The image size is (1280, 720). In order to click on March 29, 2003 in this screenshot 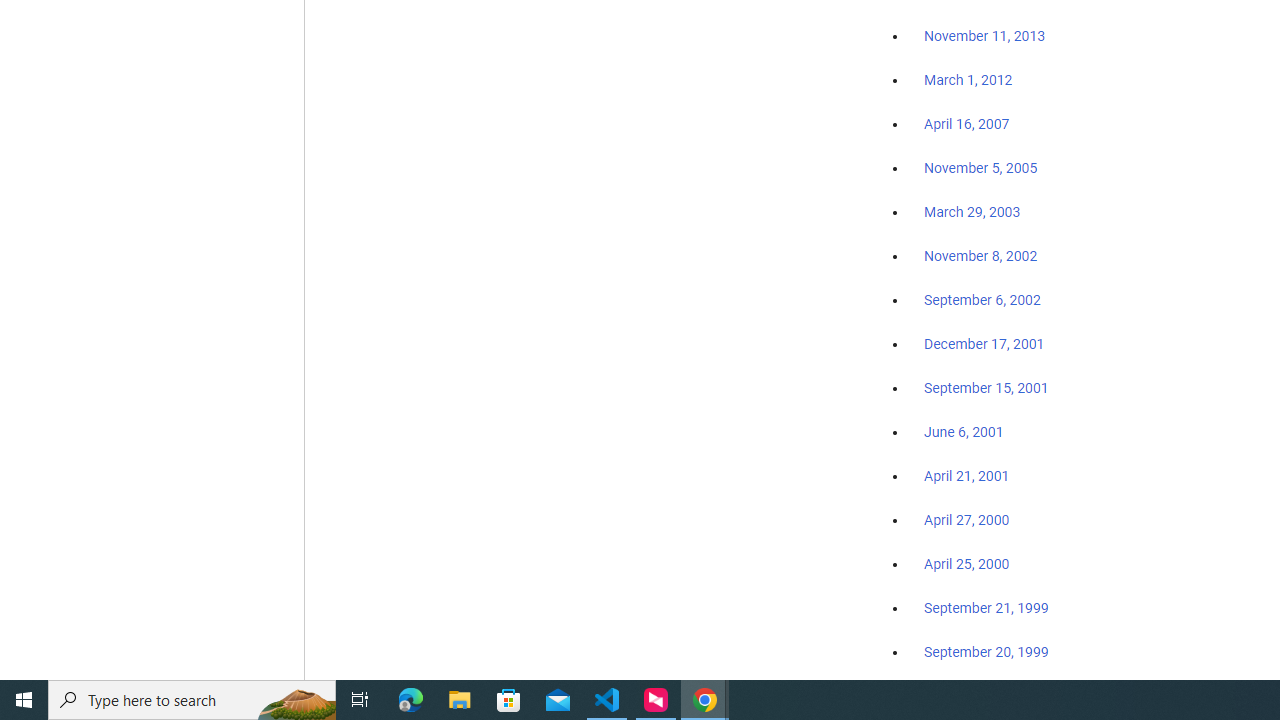, I will do `click(972, 212)`.